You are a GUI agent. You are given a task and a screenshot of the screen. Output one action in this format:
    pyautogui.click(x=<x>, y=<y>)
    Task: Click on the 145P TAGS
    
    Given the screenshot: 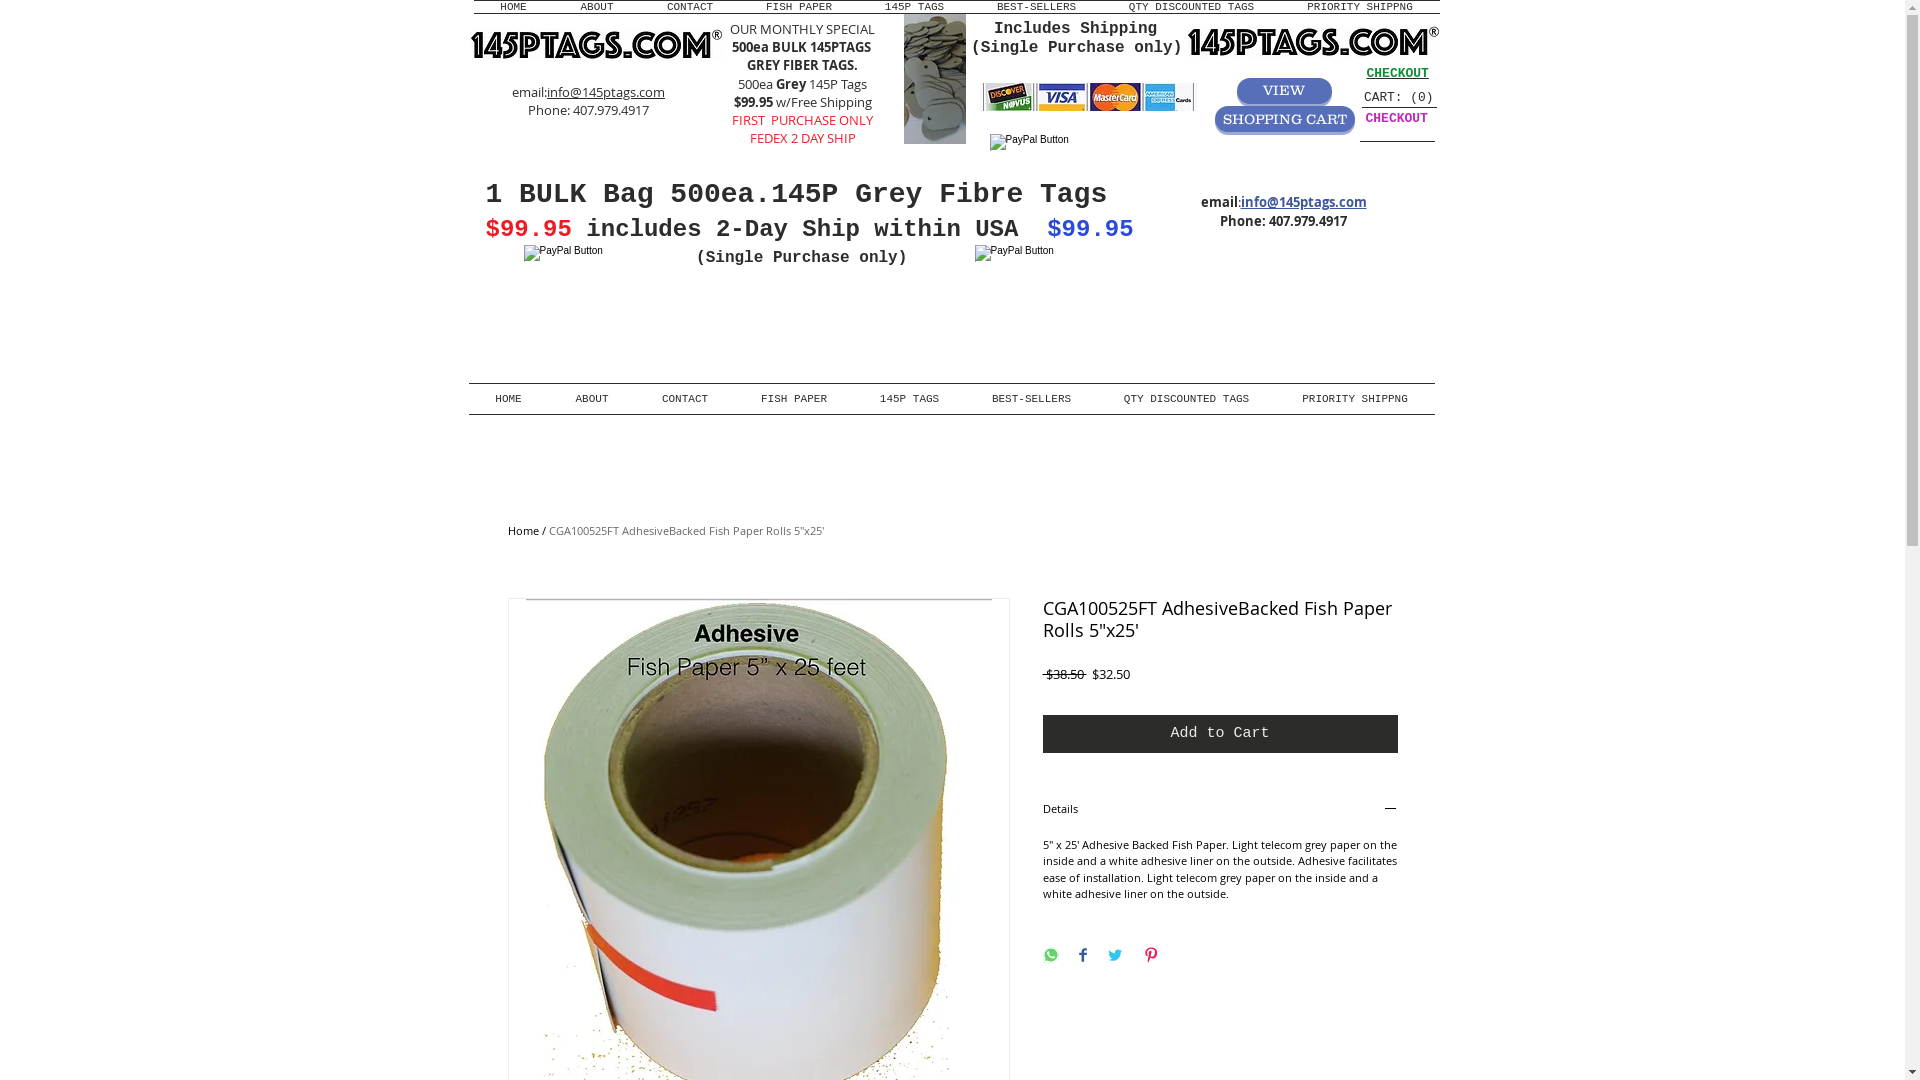 What is the action you would take?
    pyautogui.click(x=910, y=399)
    